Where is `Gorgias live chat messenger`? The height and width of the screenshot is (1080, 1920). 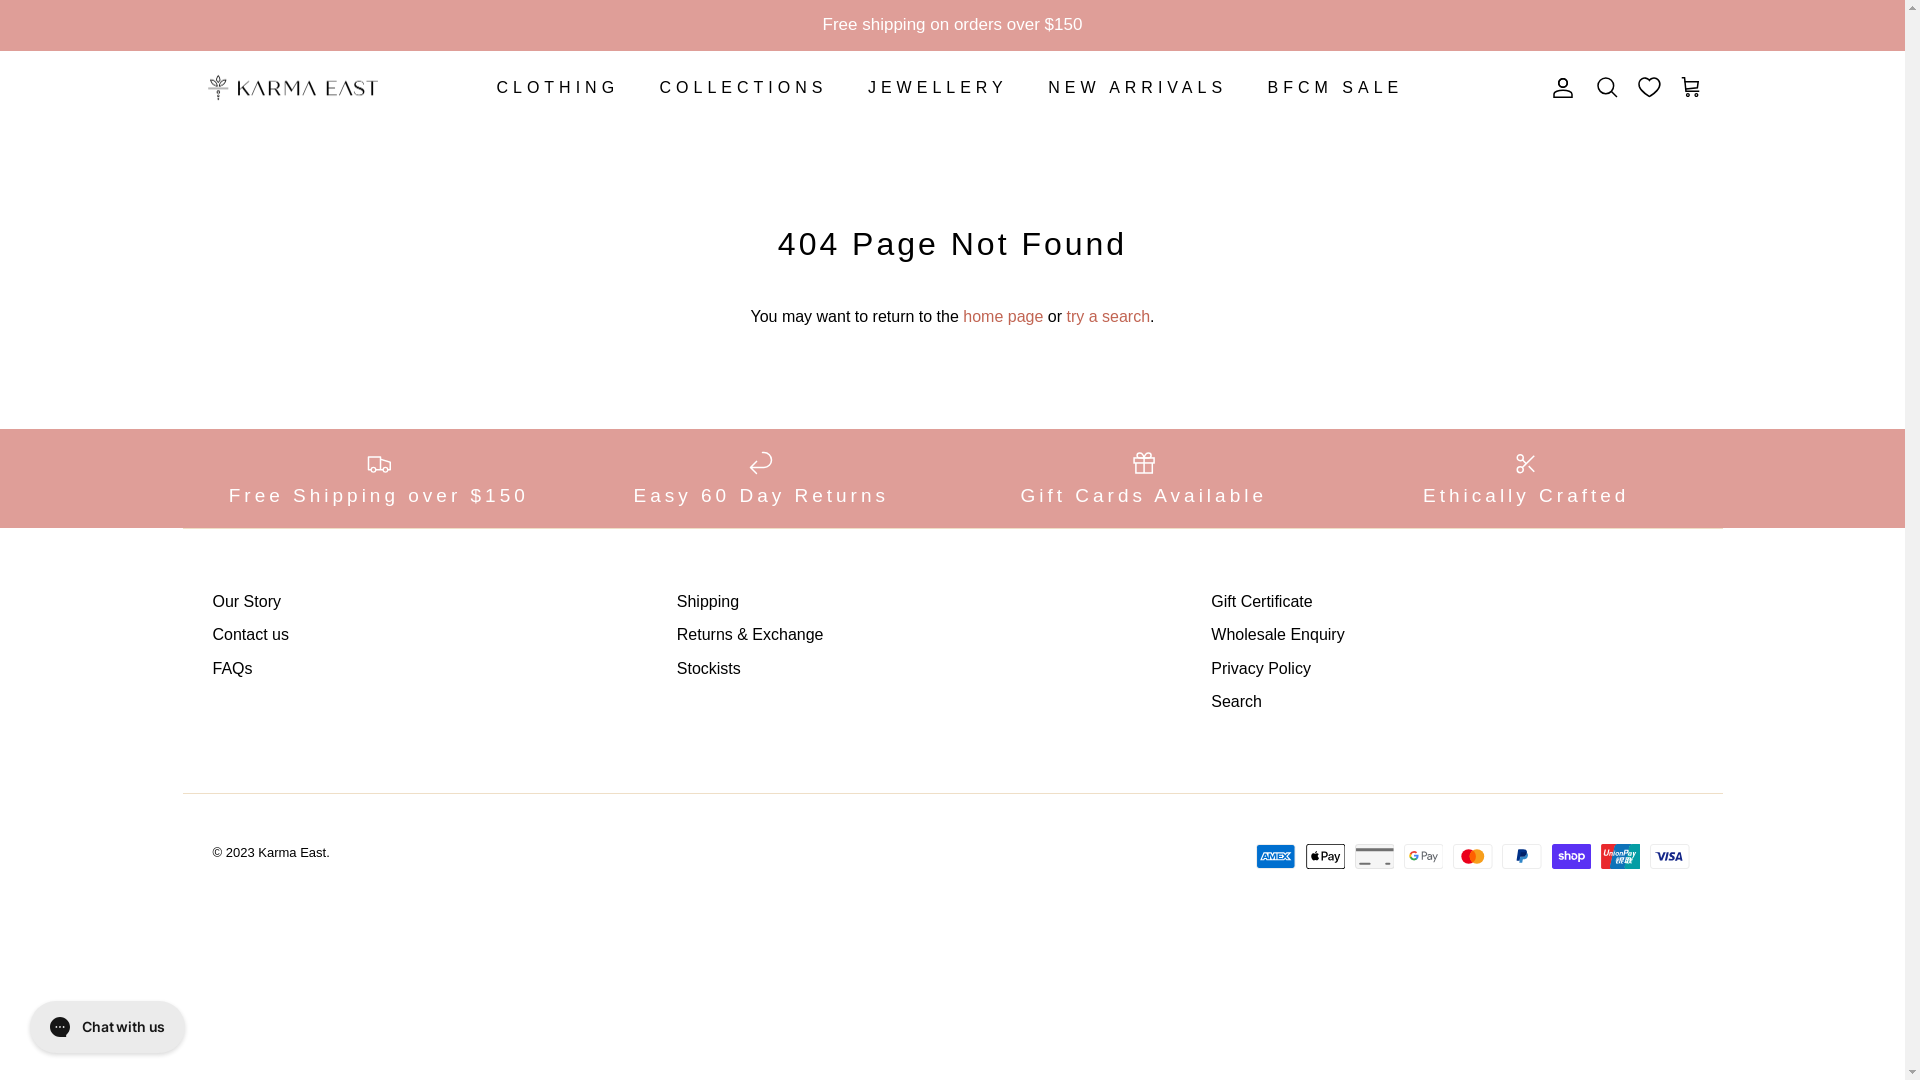
Gorgias live chat messenger is located at coordinates (108, 1027).